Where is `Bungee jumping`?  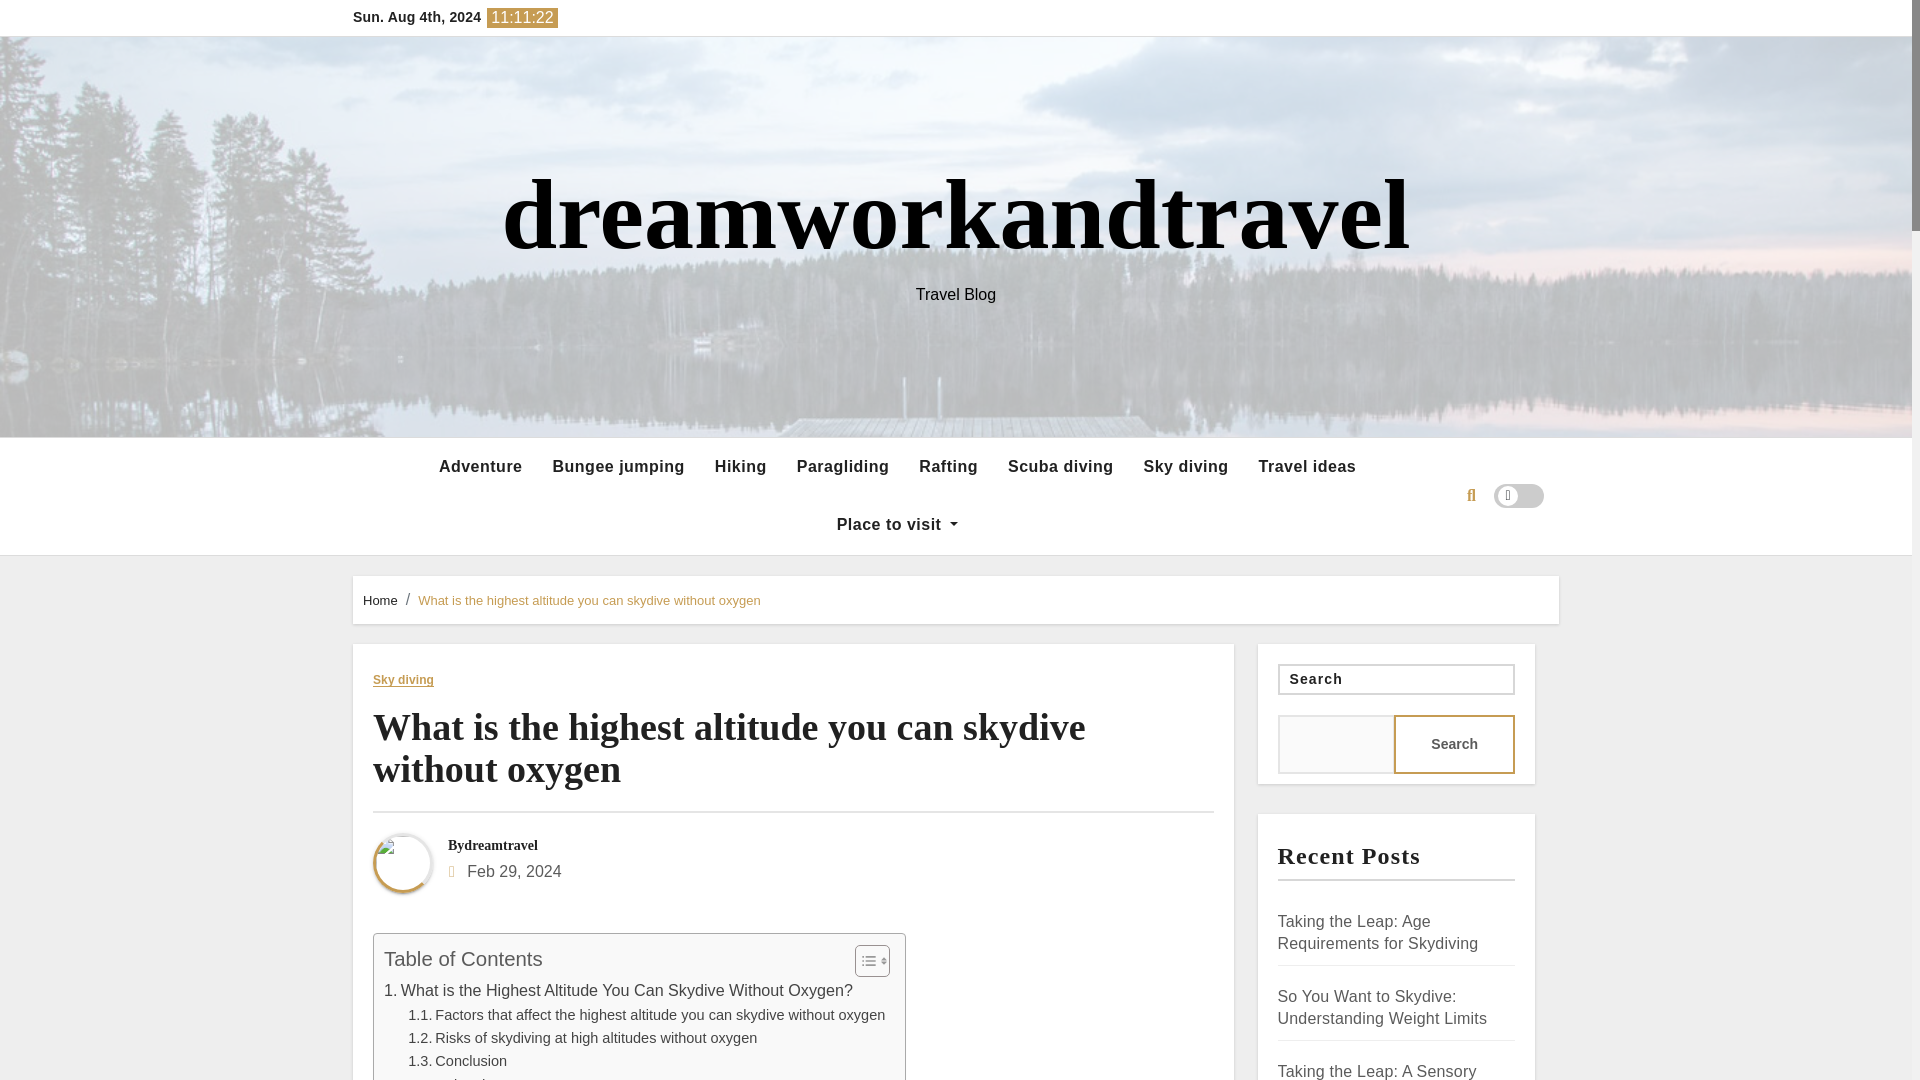
Bungee jumping is located at coordinates (618, 466).